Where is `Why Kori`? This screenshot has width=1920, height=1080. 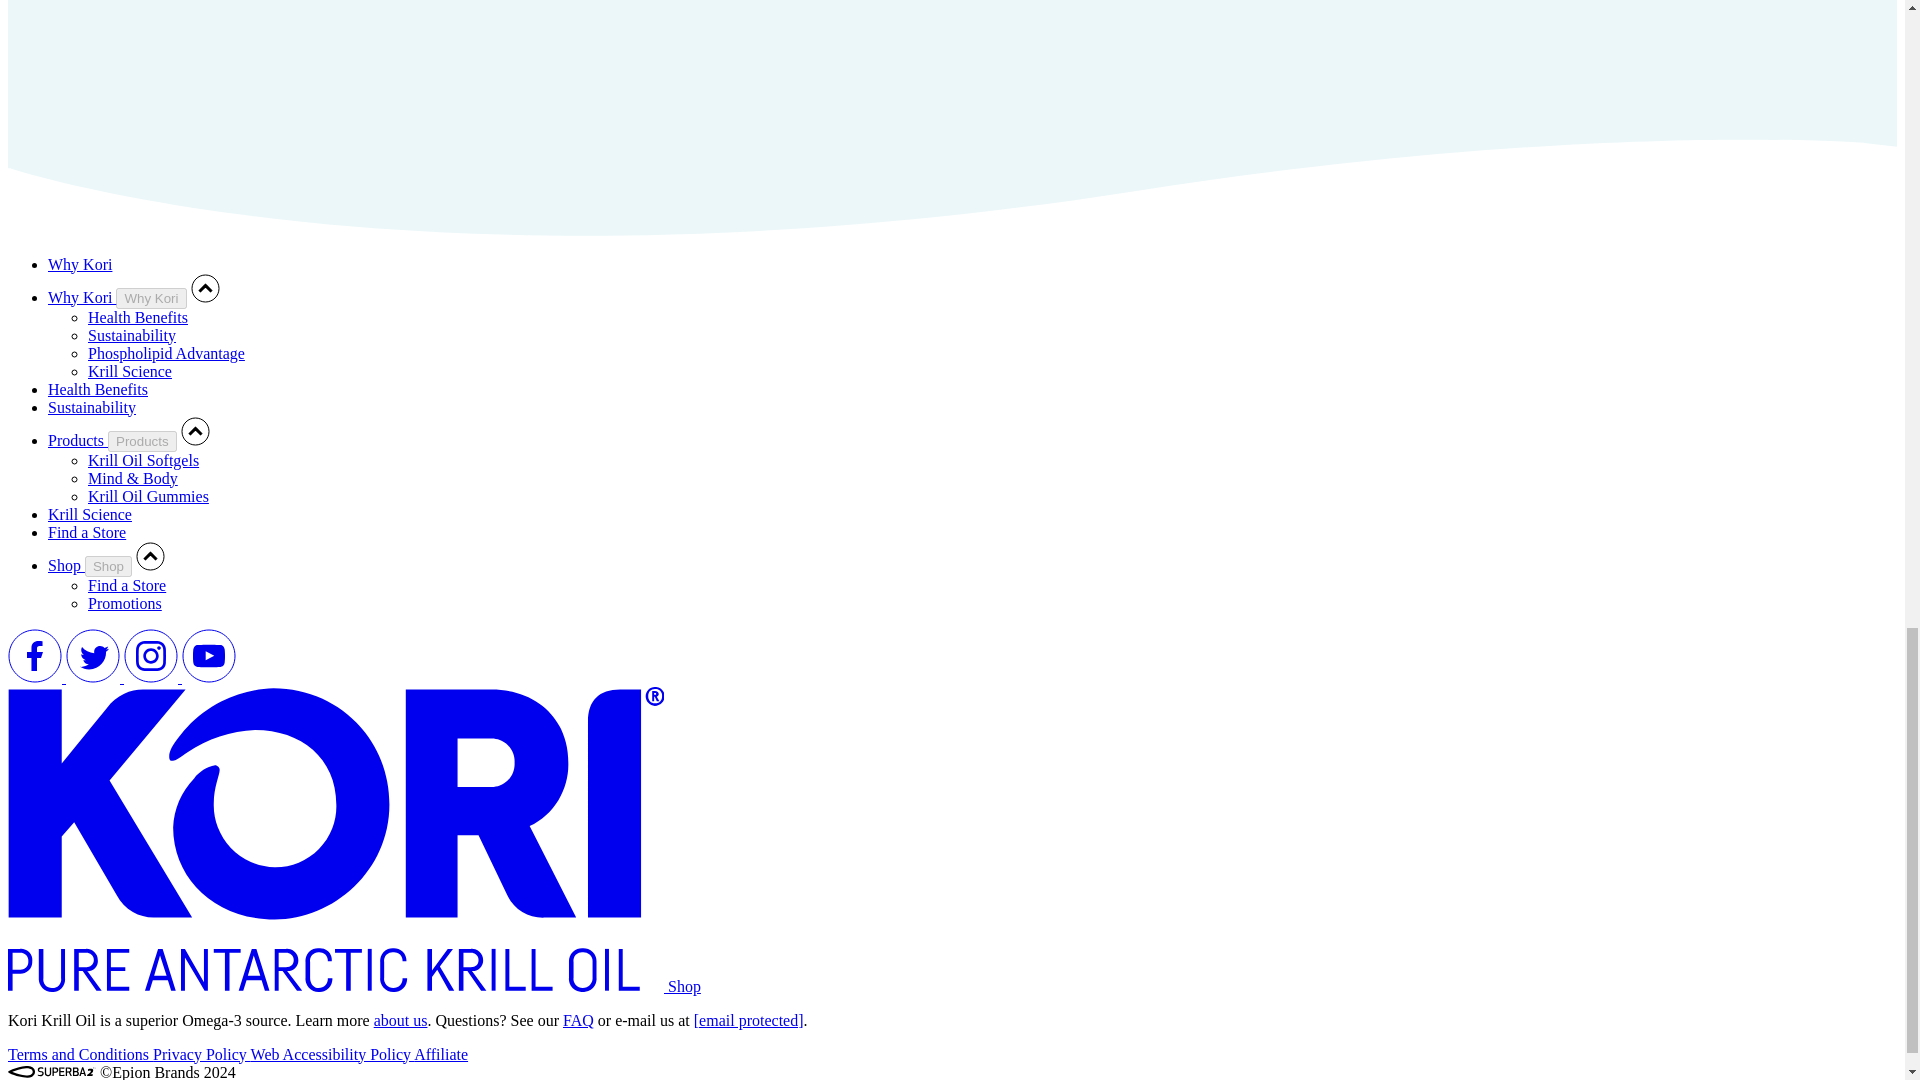 Why Kori is located at coordinates (150, 298).